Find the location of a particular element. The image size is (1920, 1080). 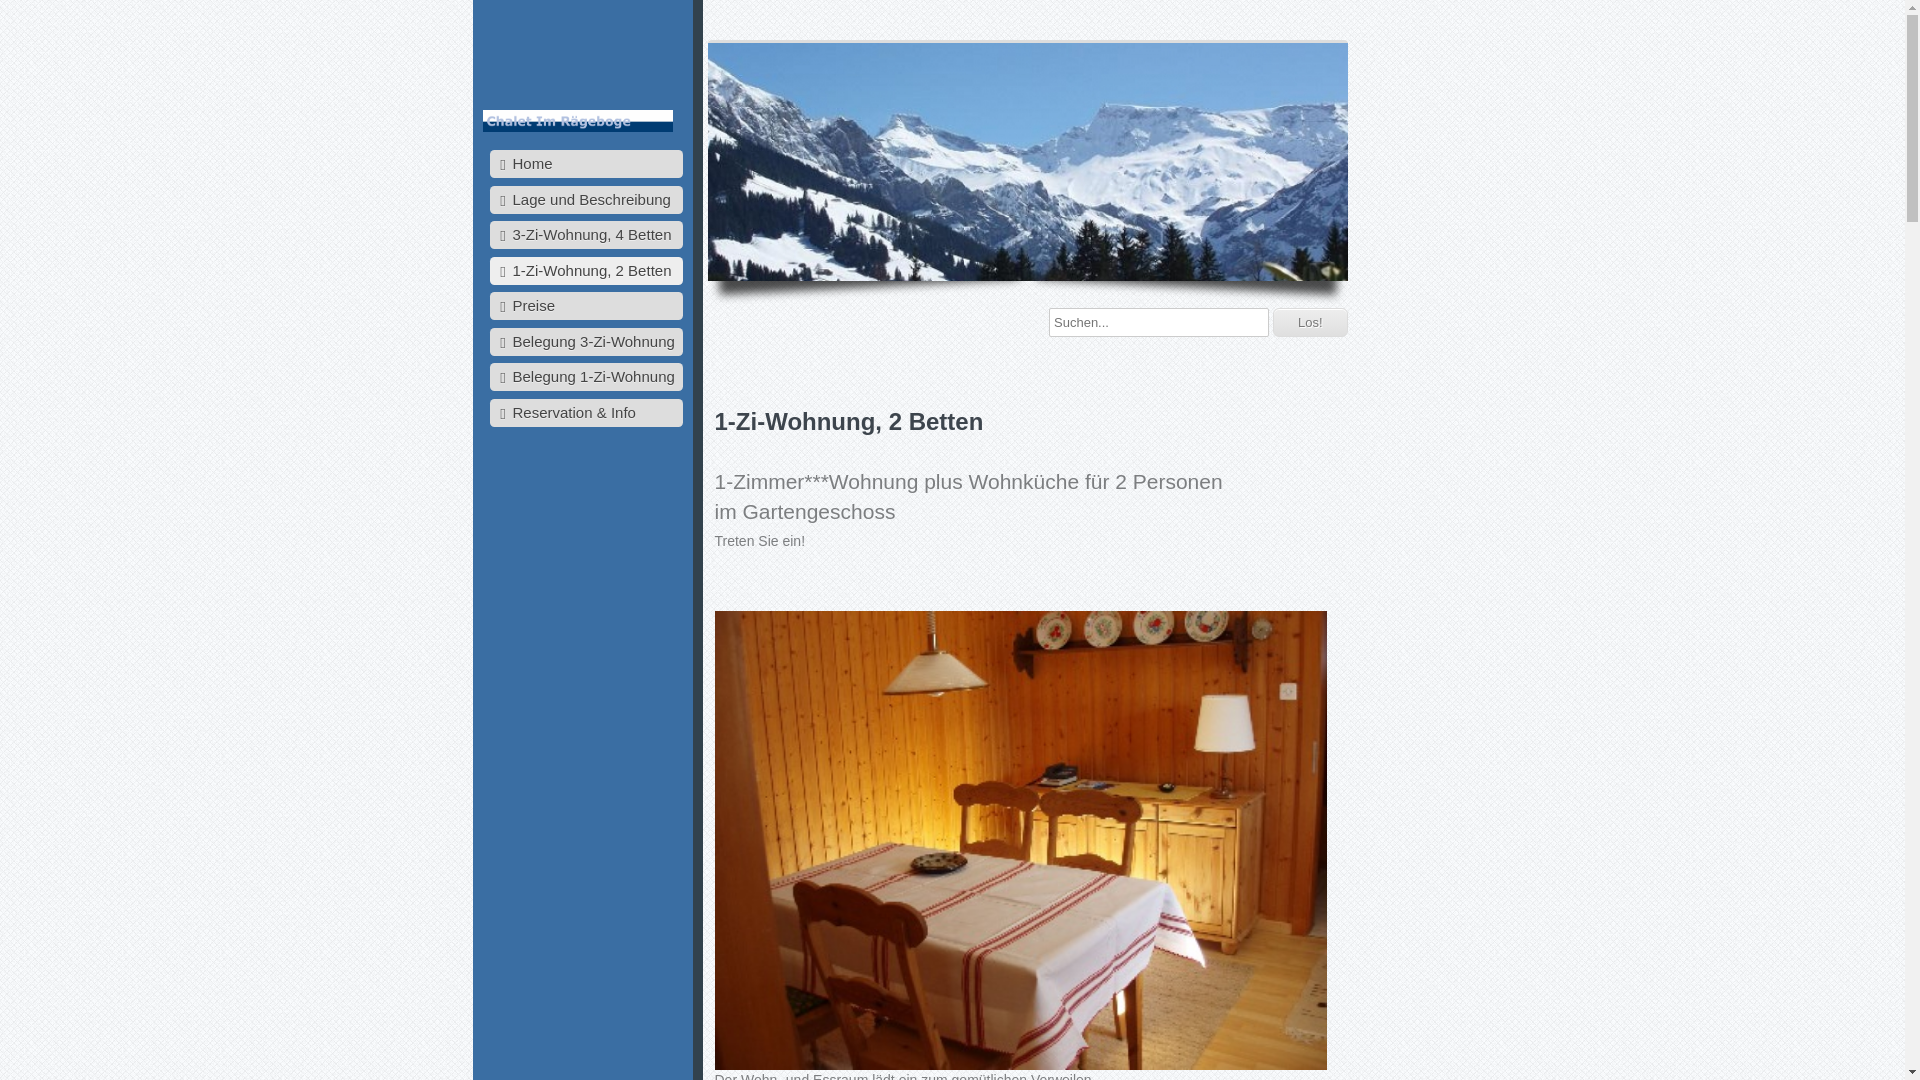

Belegung 1-Zi-Wohnung is located at coordinates (586, 377).